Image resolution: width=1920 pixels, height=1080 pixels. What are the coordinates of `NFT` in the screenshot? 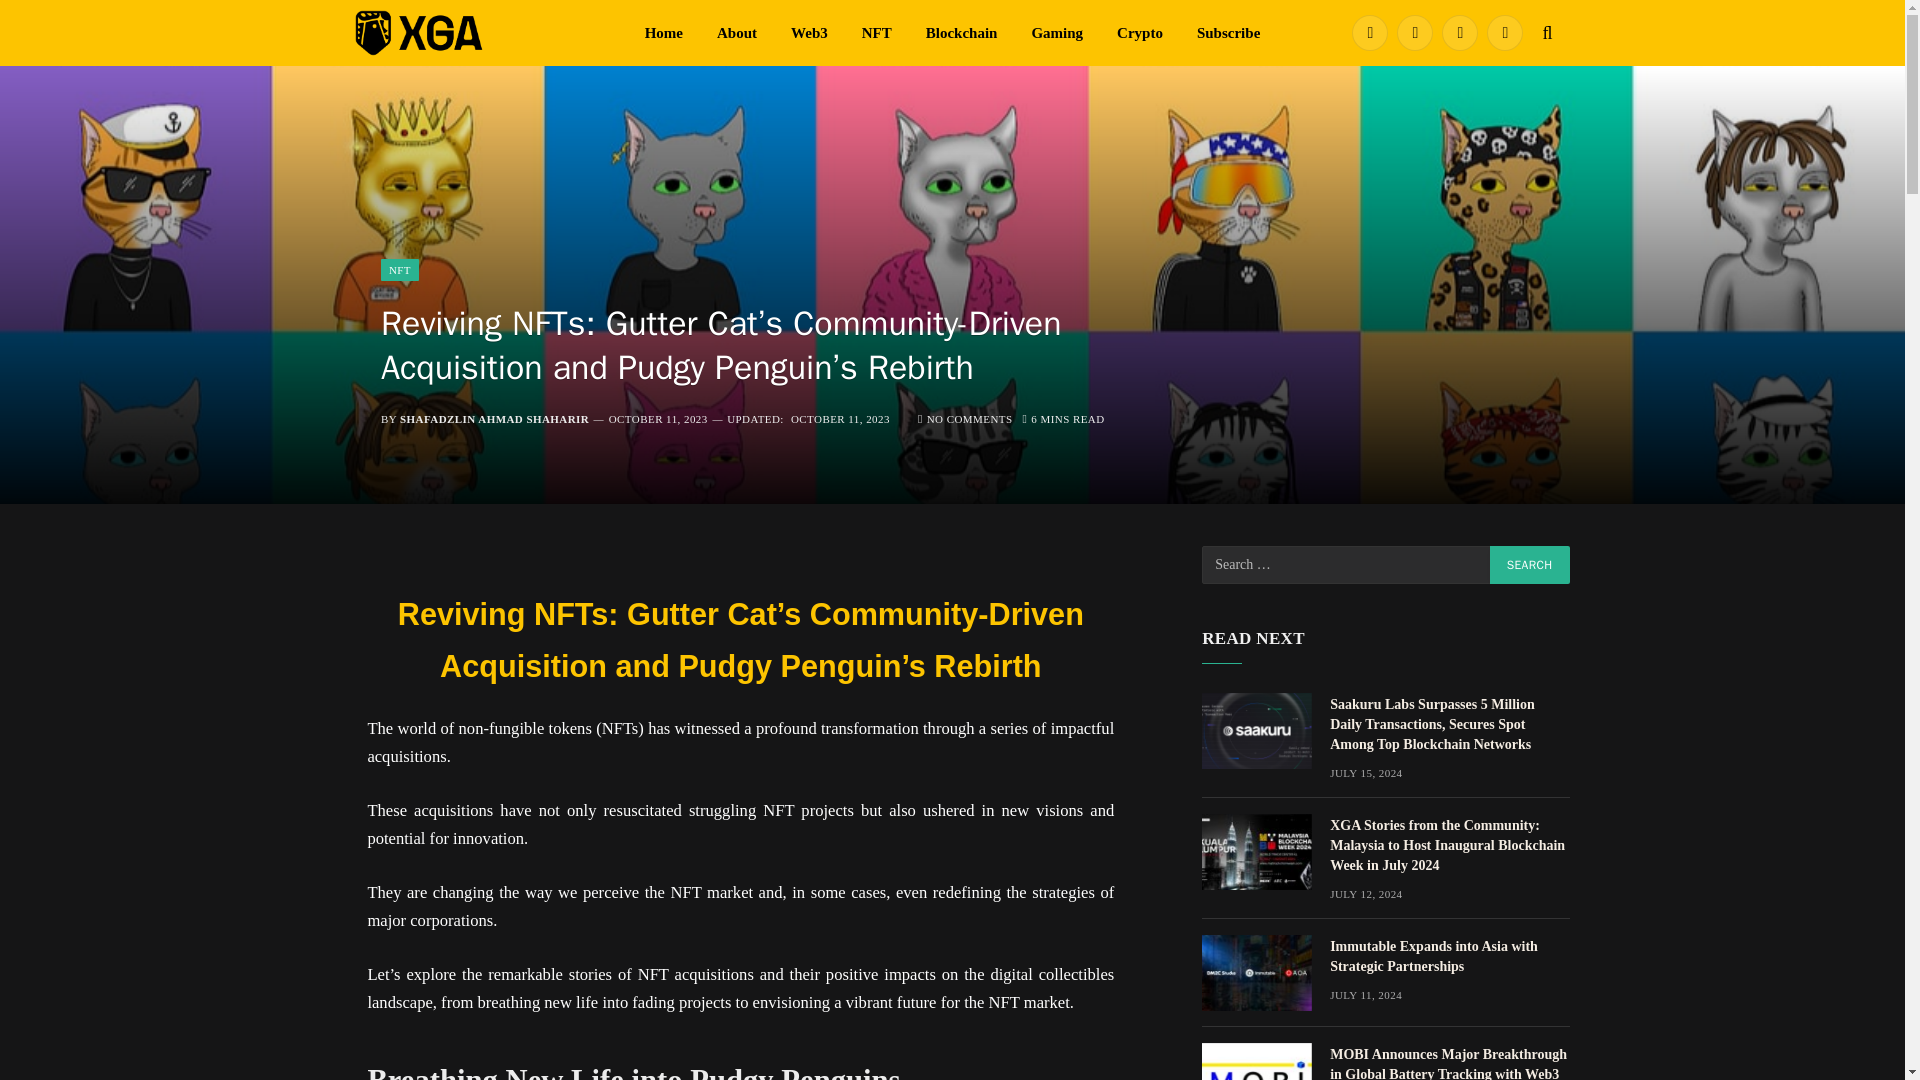 It's located at (876, 32).